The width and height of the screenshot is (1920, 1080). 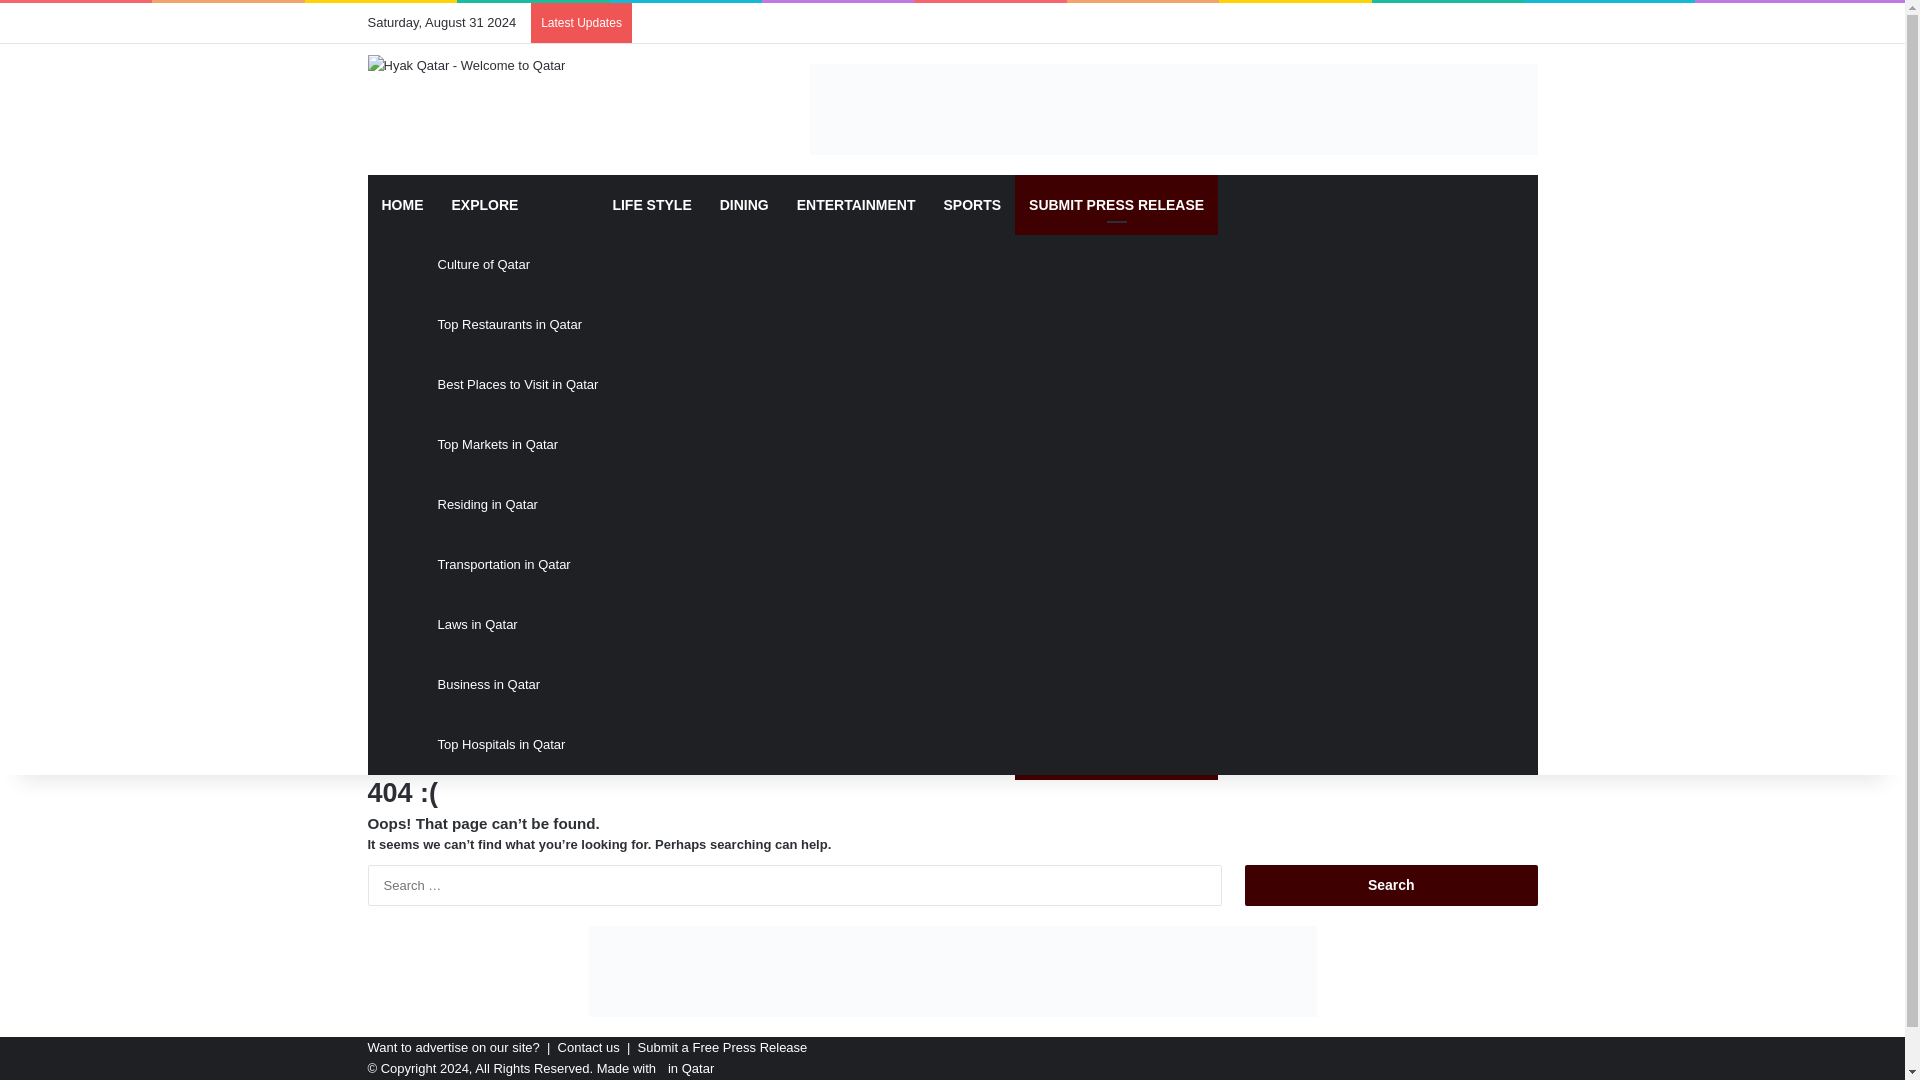 I want to click on Best Places to Visit in Qatar, so click(x=518, y=384).